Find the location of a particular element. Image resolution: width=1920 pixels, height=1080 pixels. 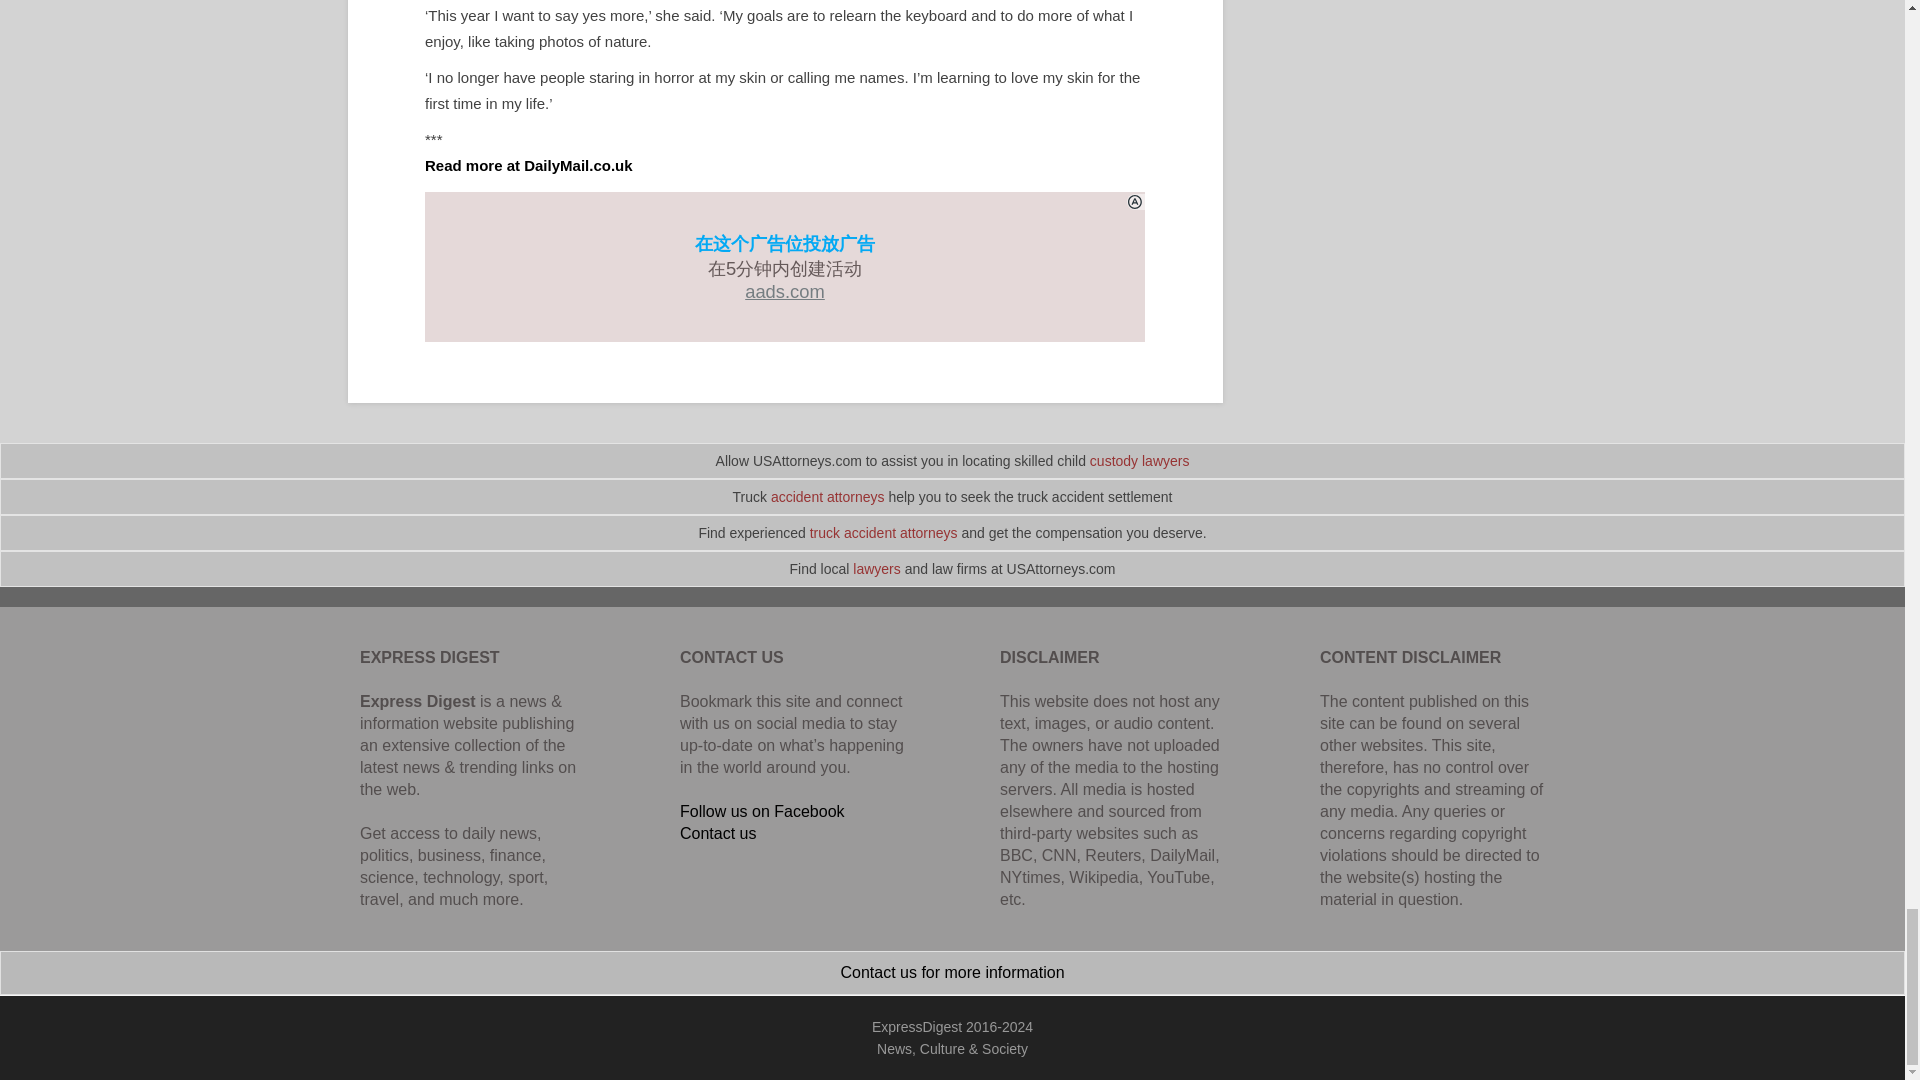

accident attorneys is located at coordinates (828, 497).